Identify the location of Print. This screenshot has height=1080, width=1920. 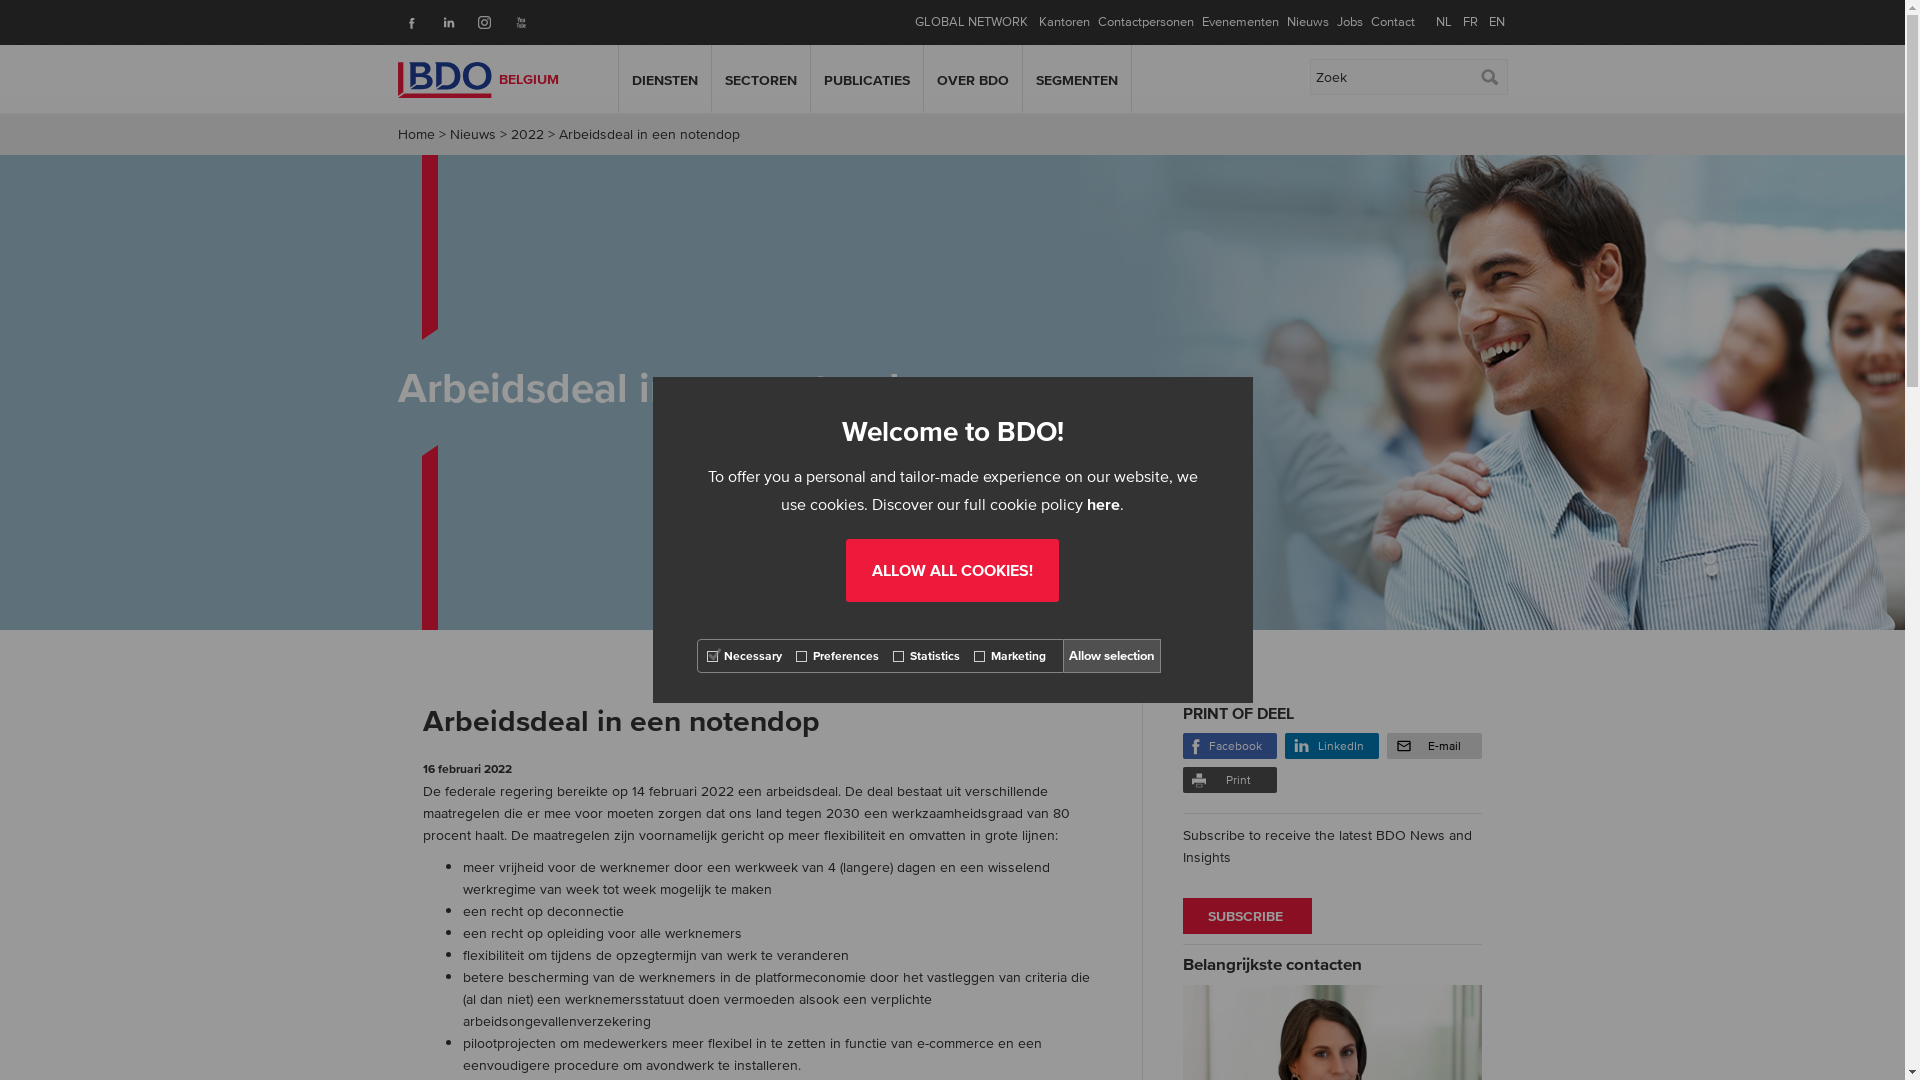
(1229, 780).